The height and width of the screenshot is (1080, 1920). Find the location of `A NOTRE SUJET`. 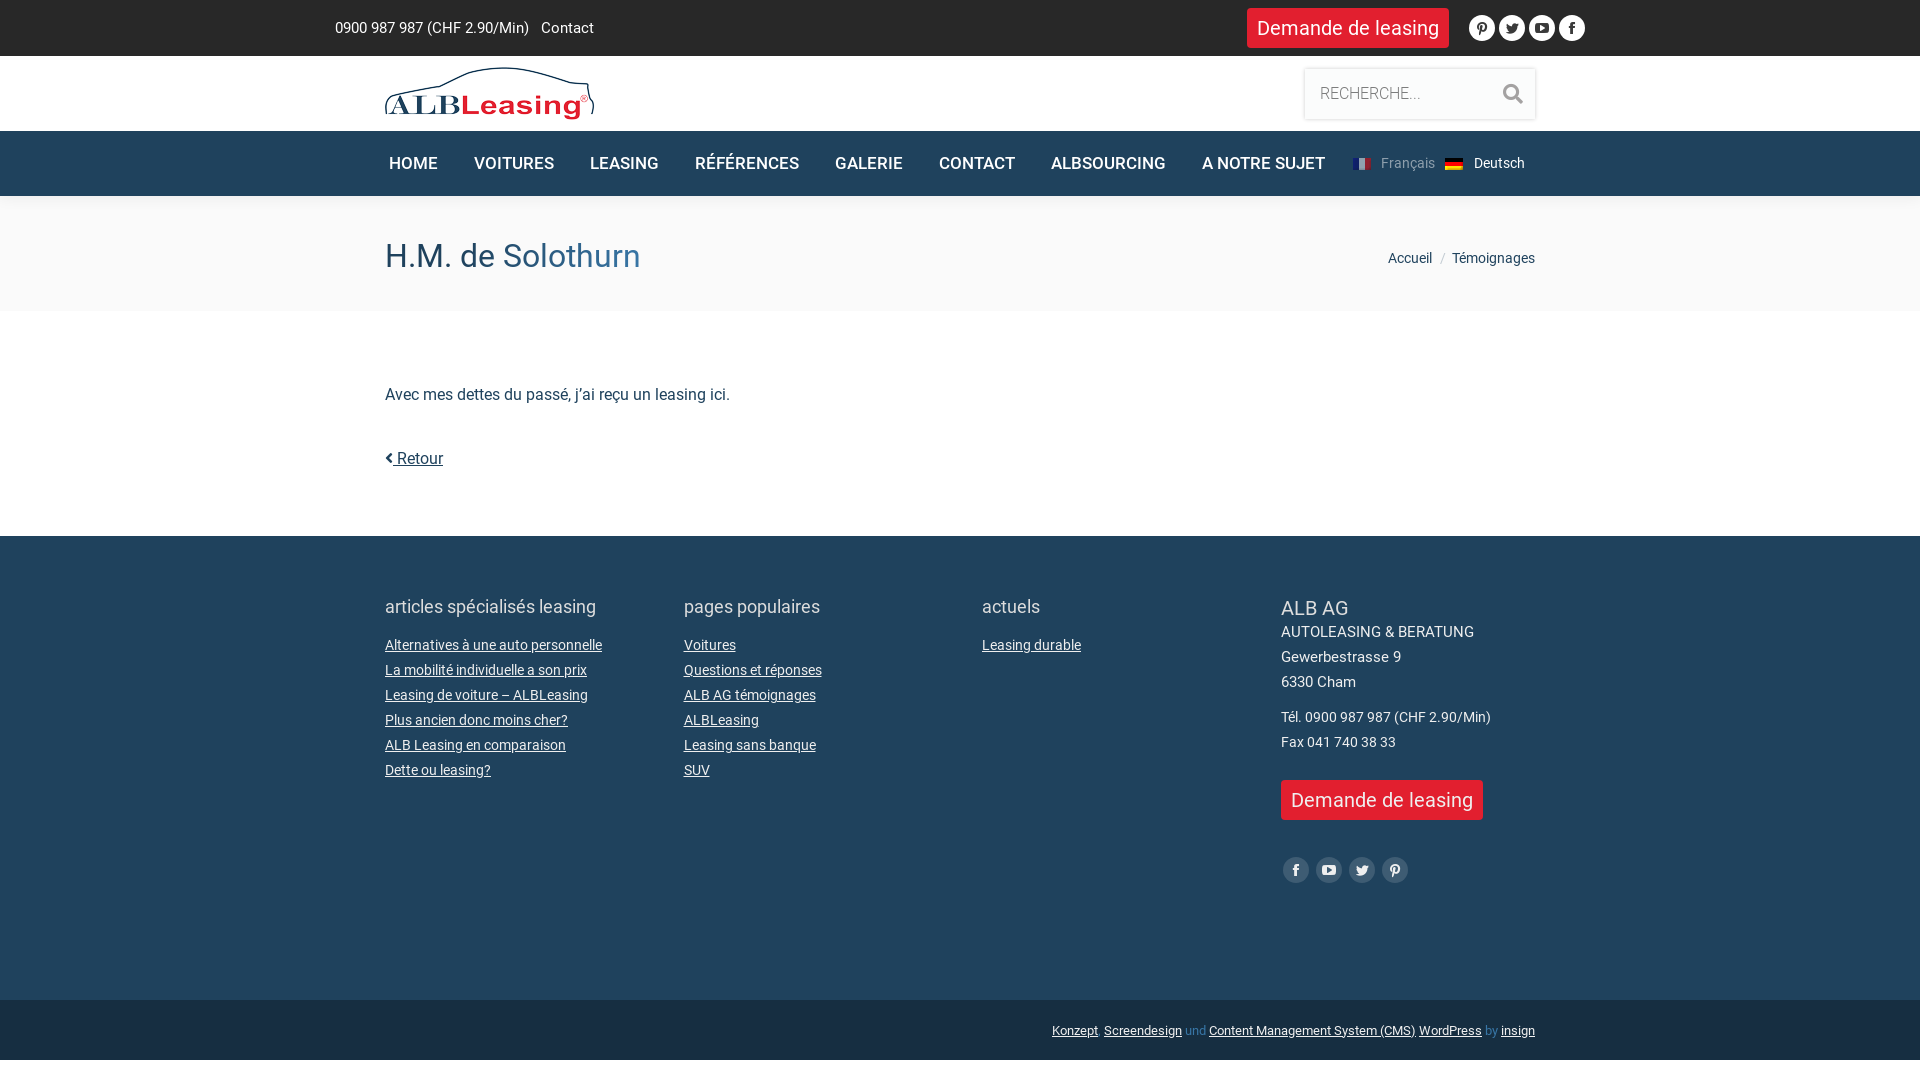

A NOTRE SUJET is located at coordinates (1264, 164).